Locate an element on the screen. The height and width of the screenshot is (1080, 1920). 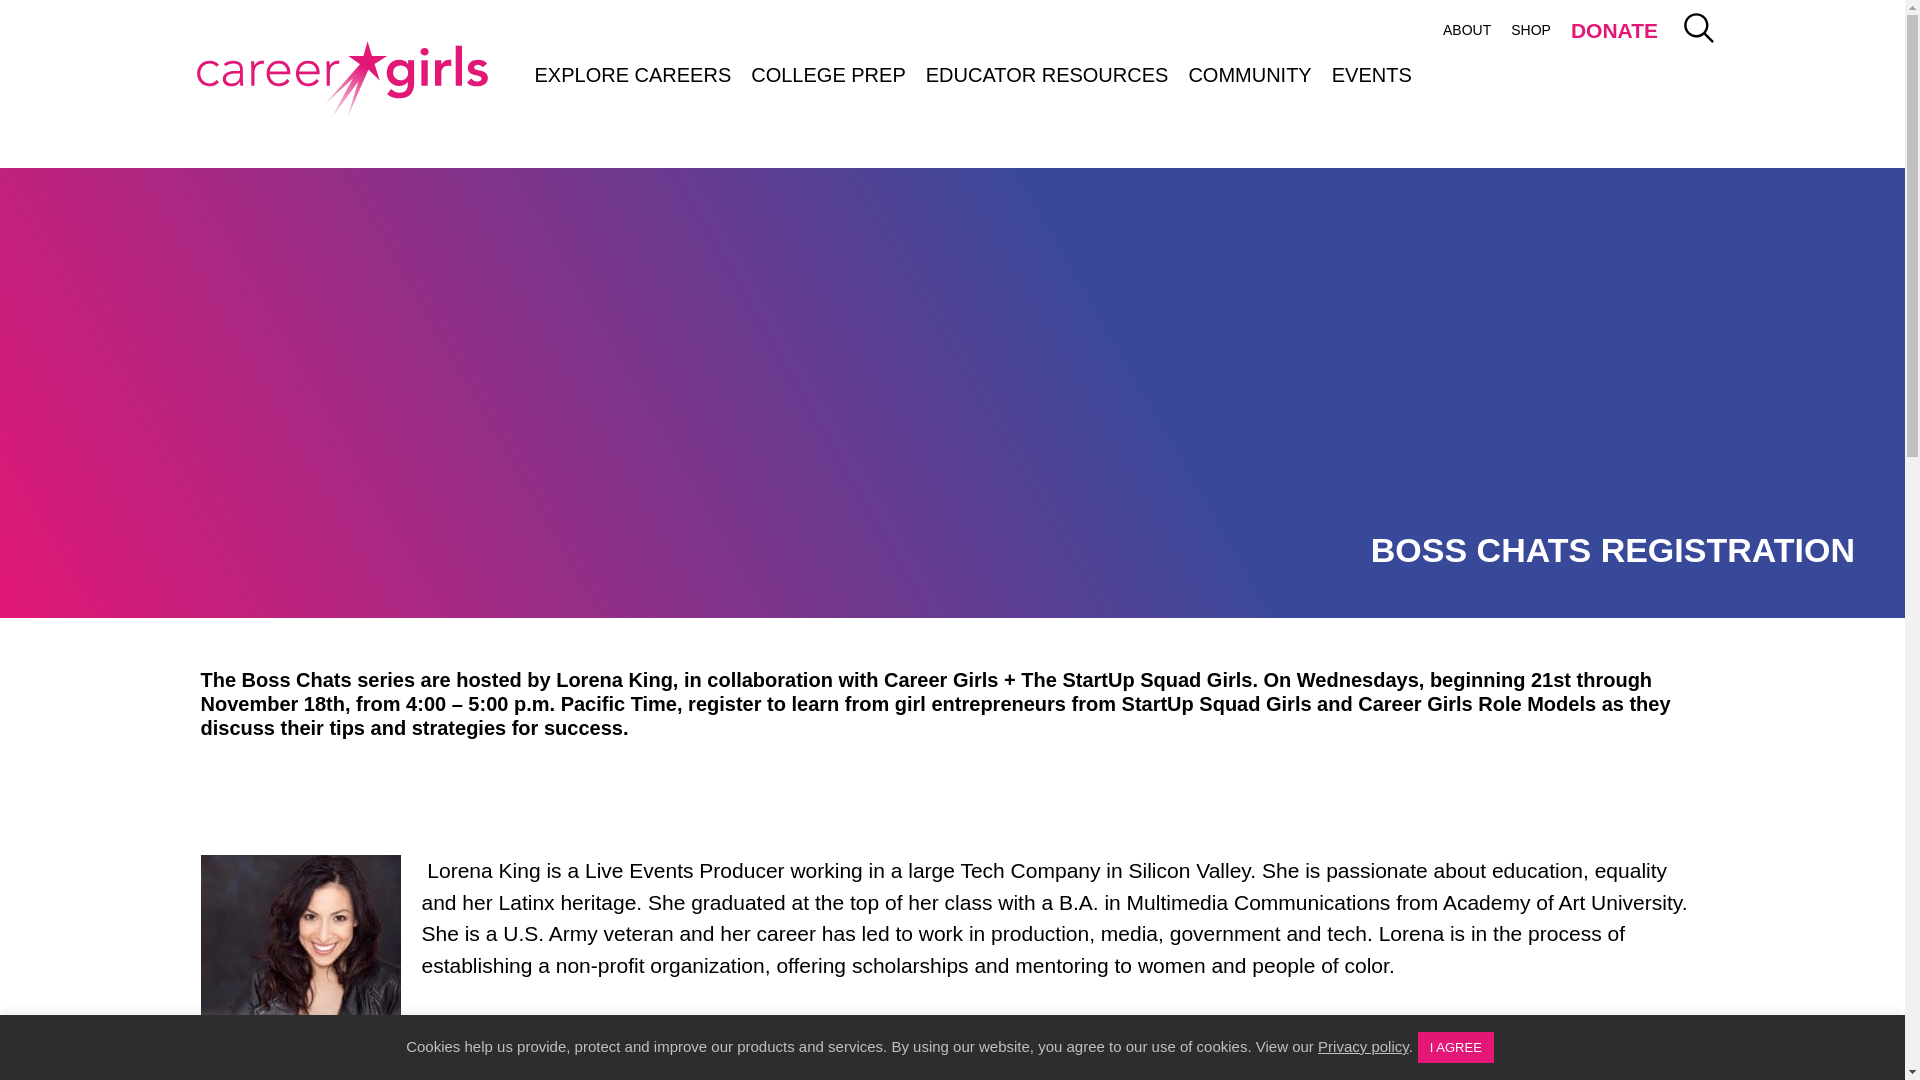
SHOP is located at coordinates (1530, 30).